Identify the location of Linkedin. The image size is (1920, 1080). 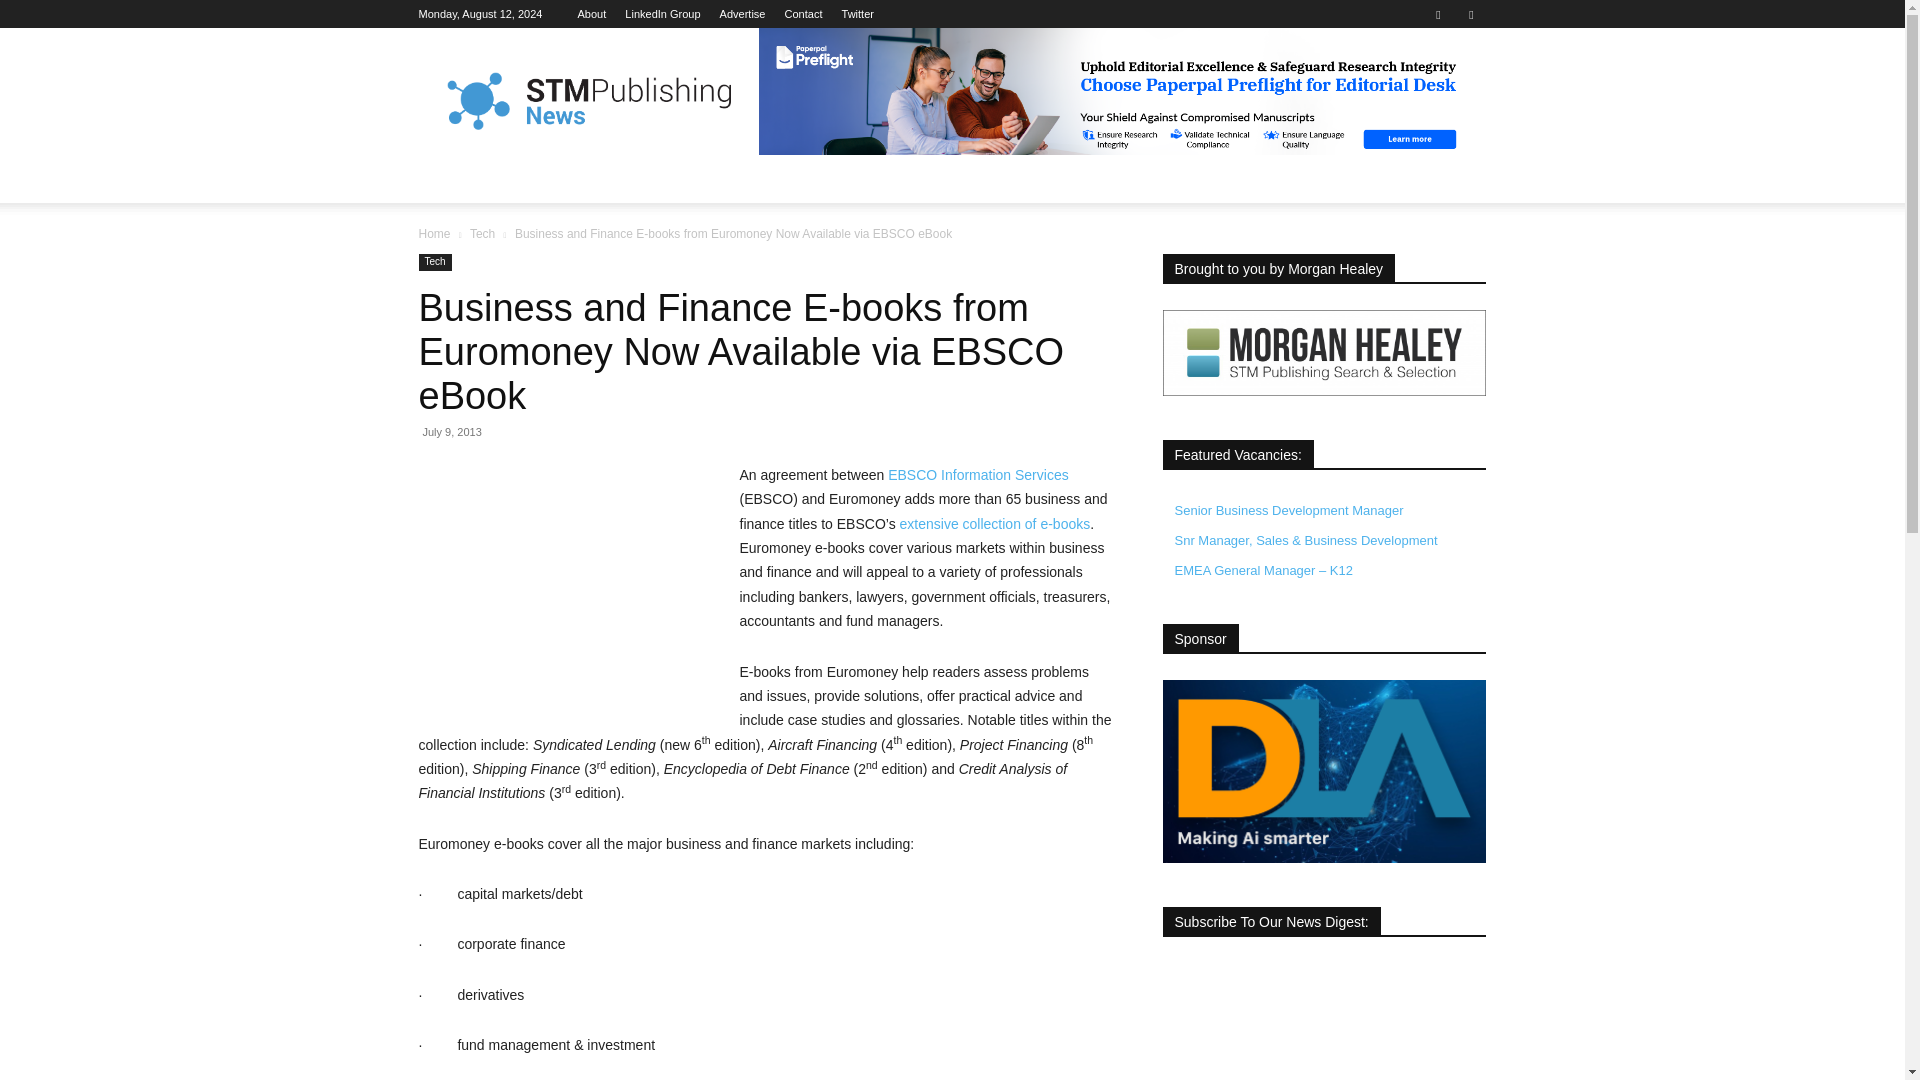
(1438, 14).